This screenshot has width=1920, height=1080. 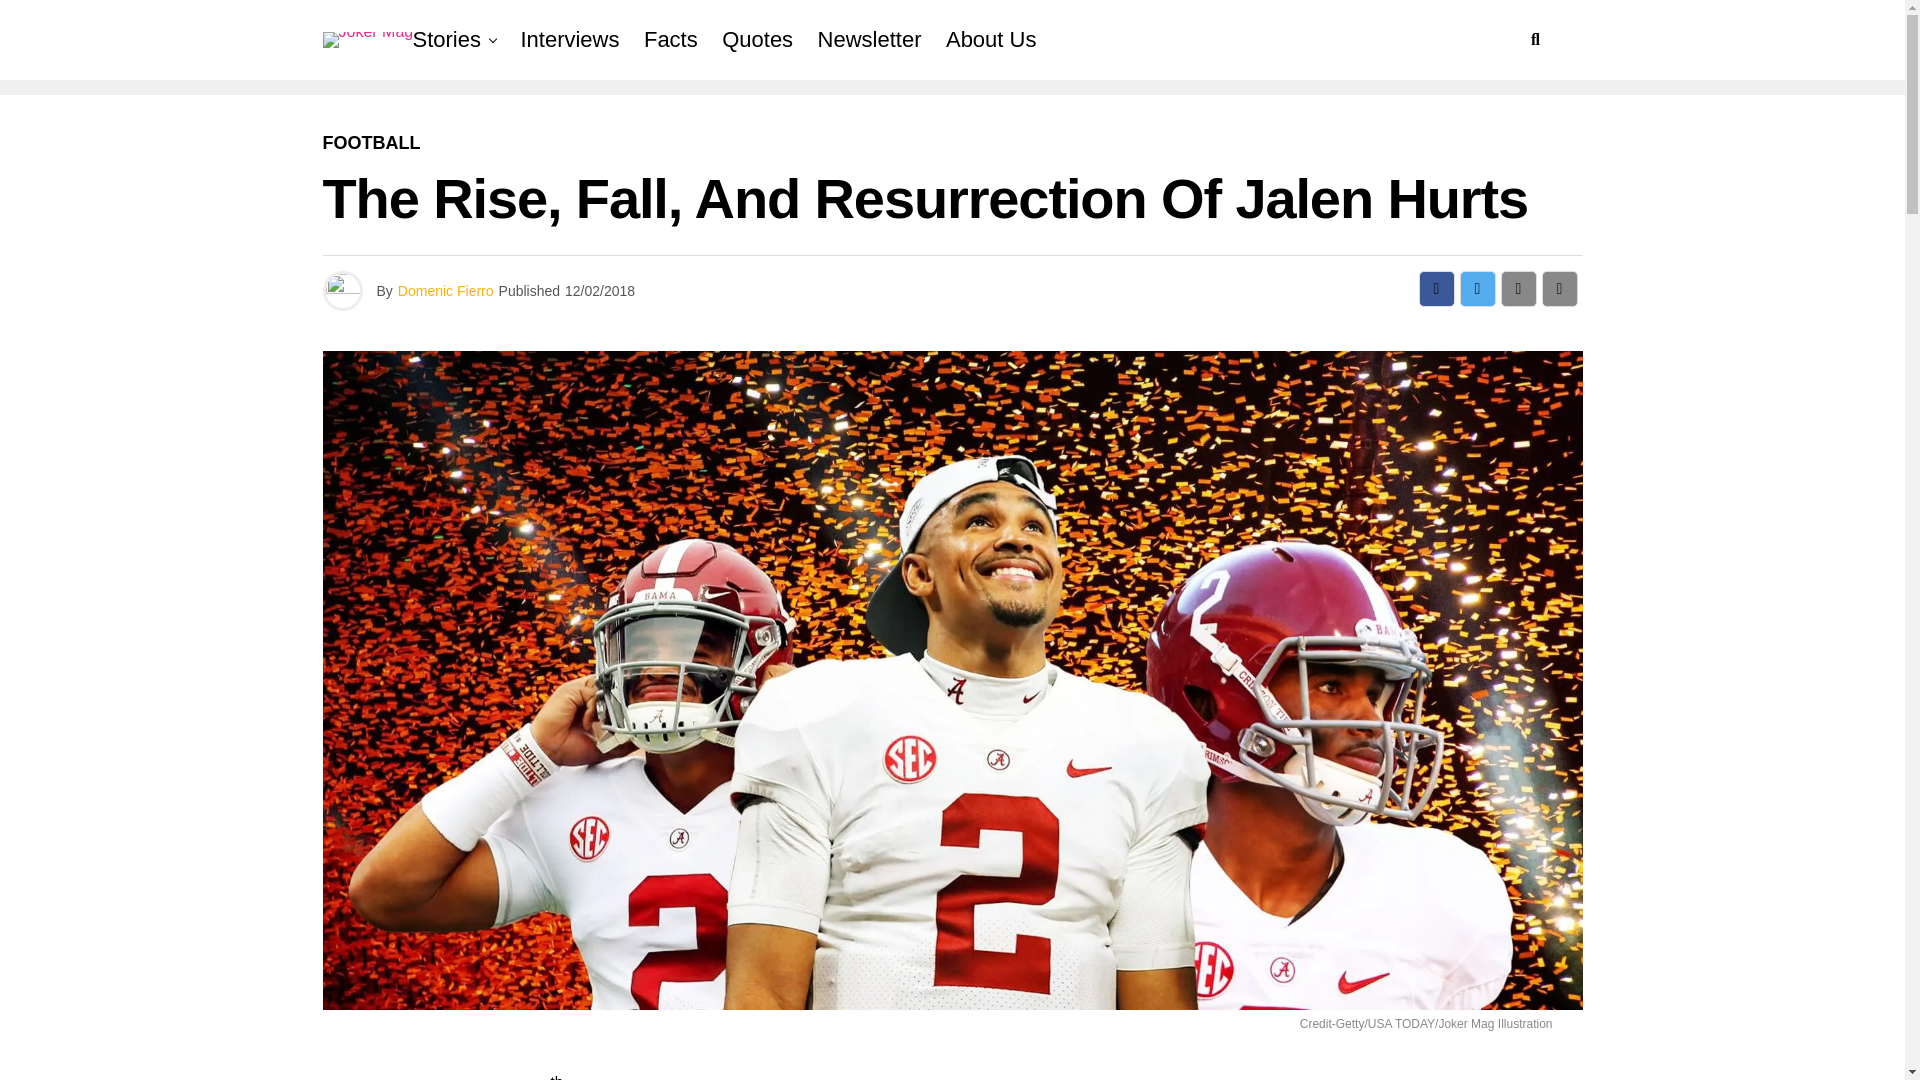 I want to click on Tweet This Post, so click(x=1477, y=288).